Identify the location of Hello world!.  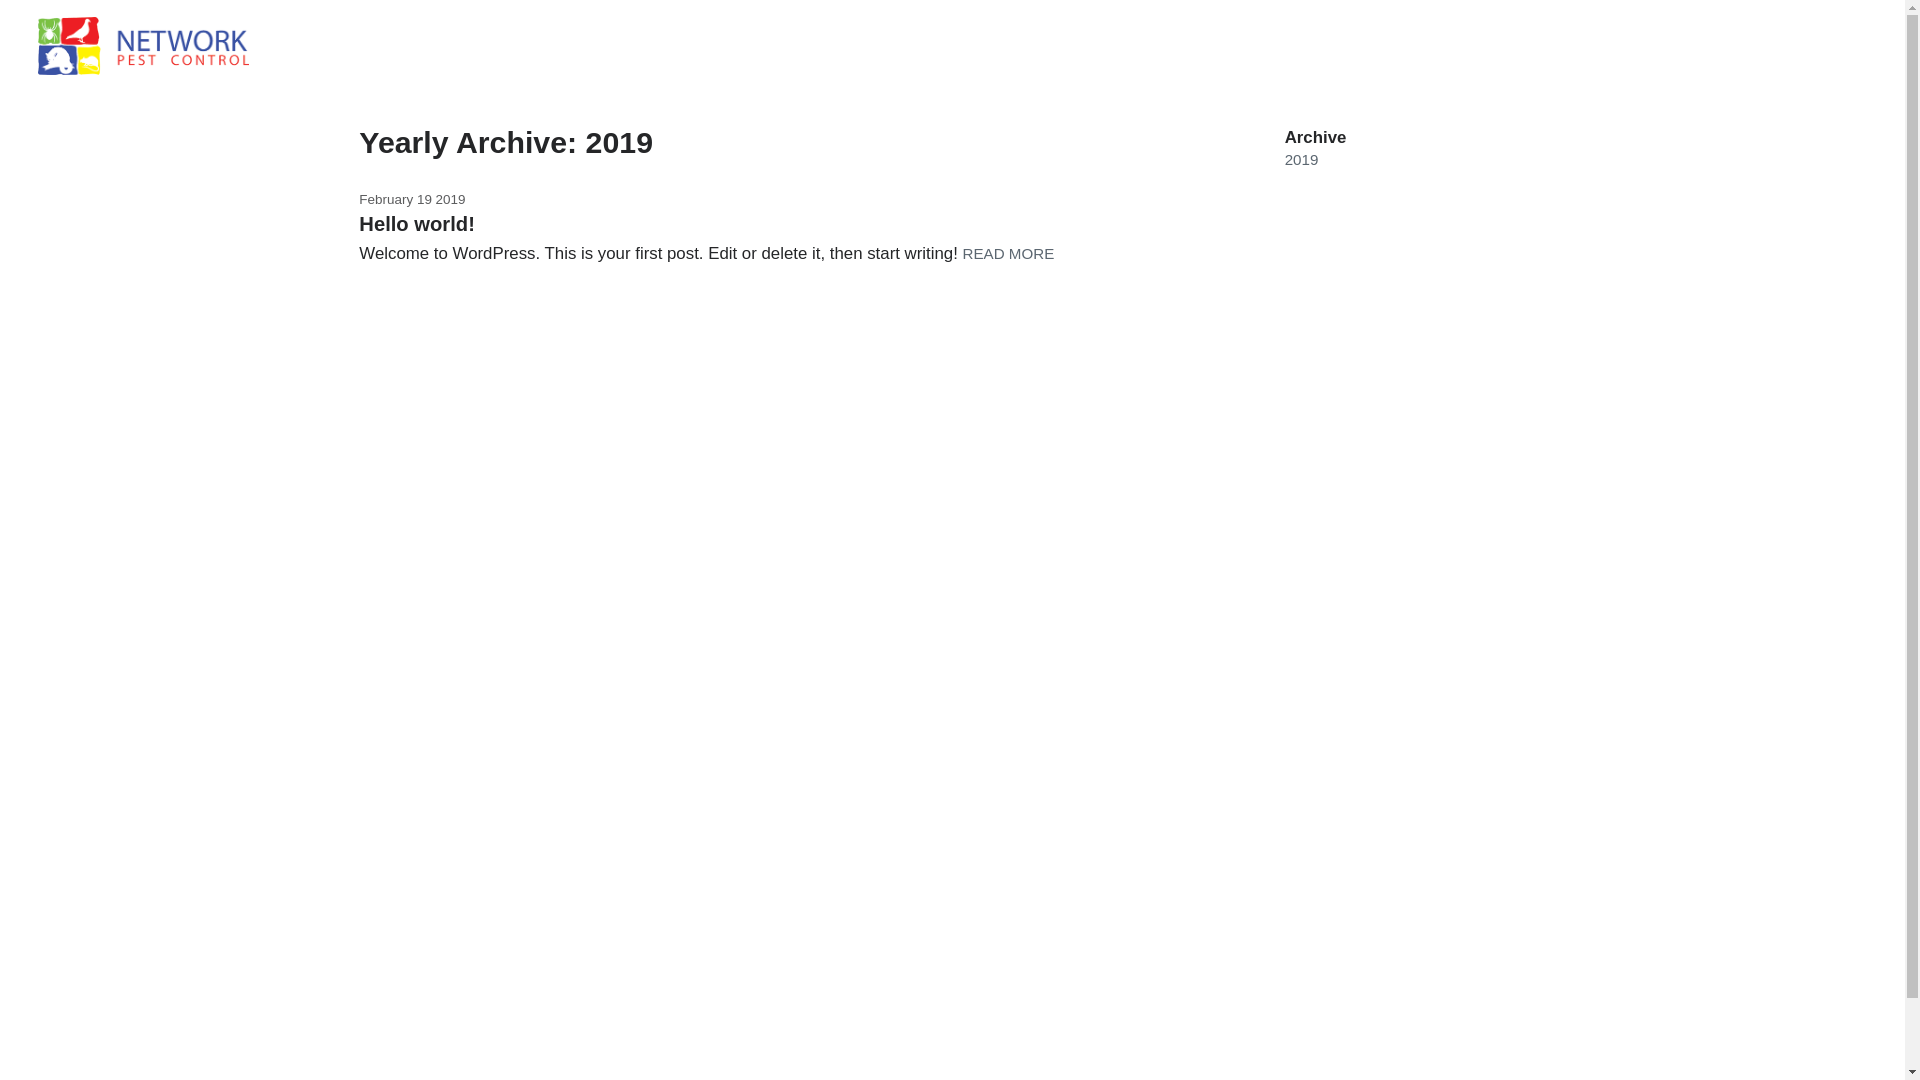
(417, 224).